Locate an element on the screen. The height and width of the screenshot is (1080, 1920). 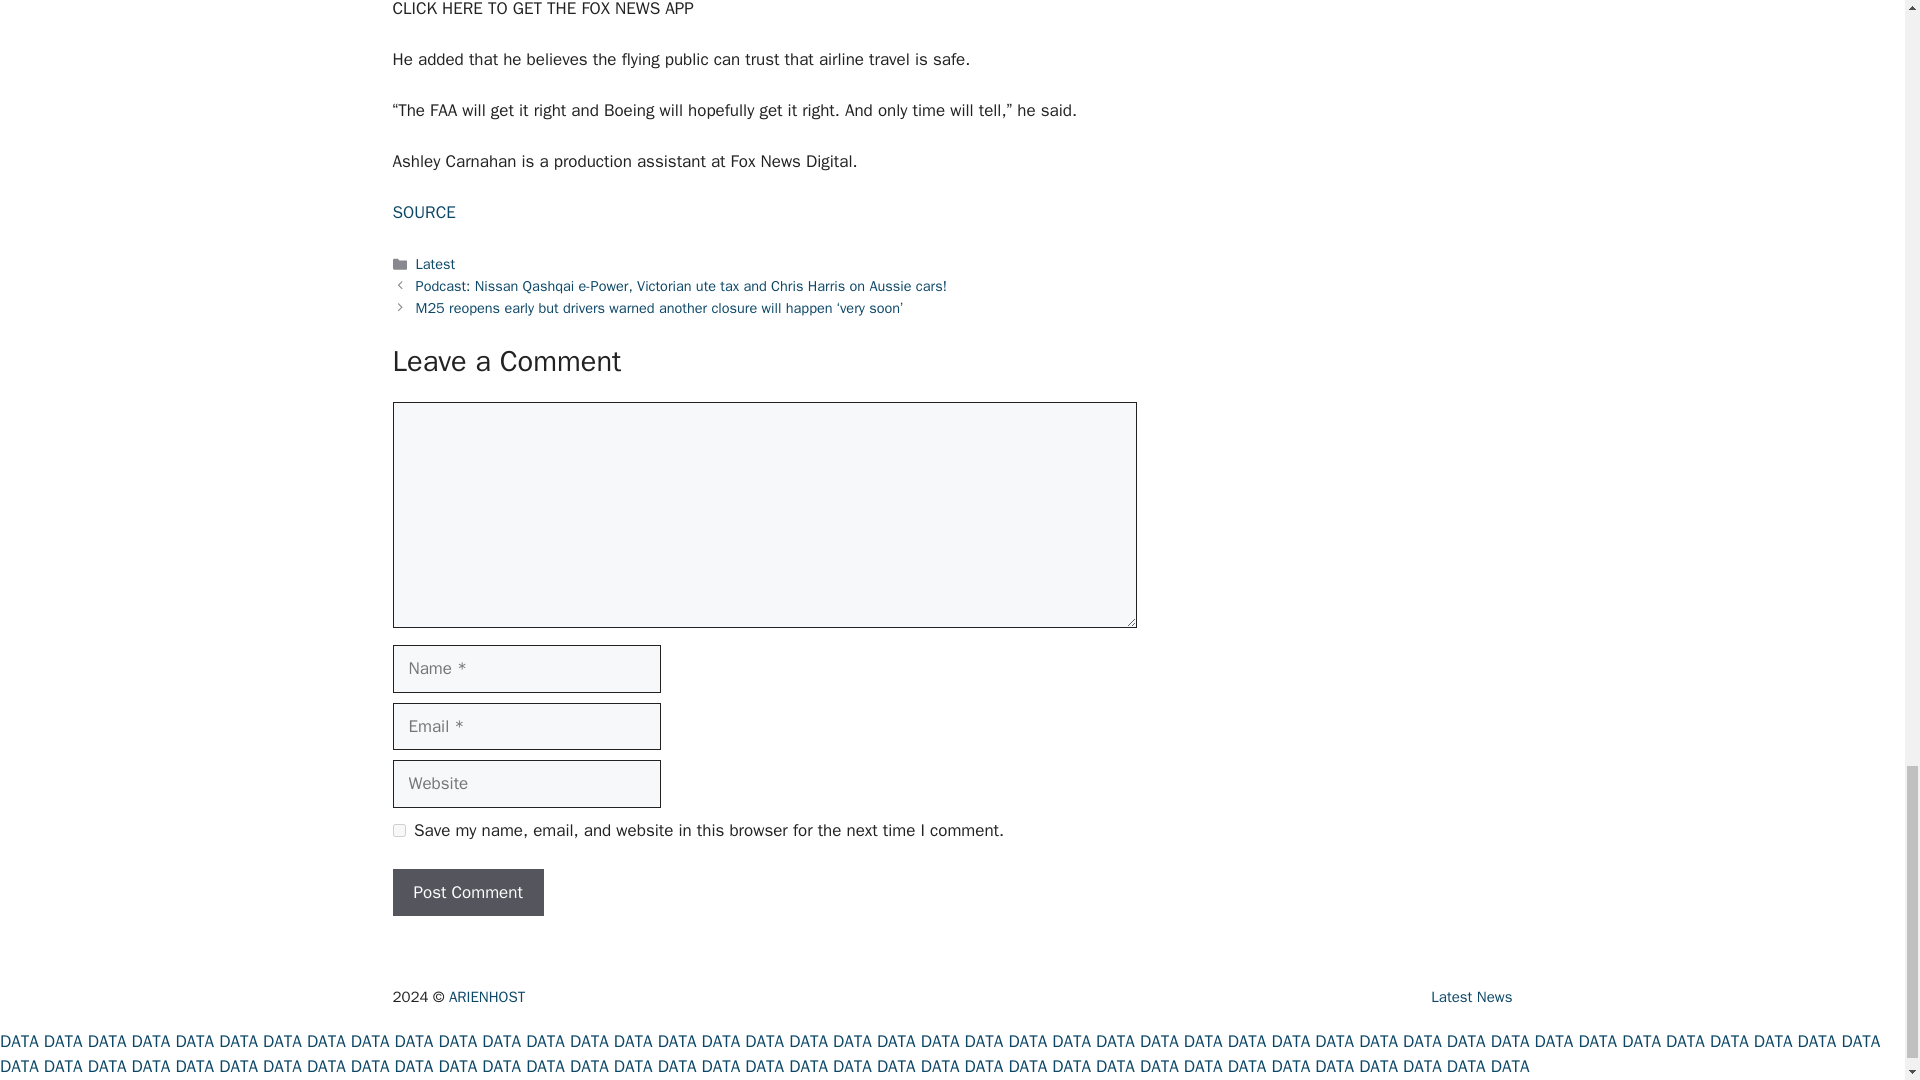
DATA is located at coordinates (151, 1041).